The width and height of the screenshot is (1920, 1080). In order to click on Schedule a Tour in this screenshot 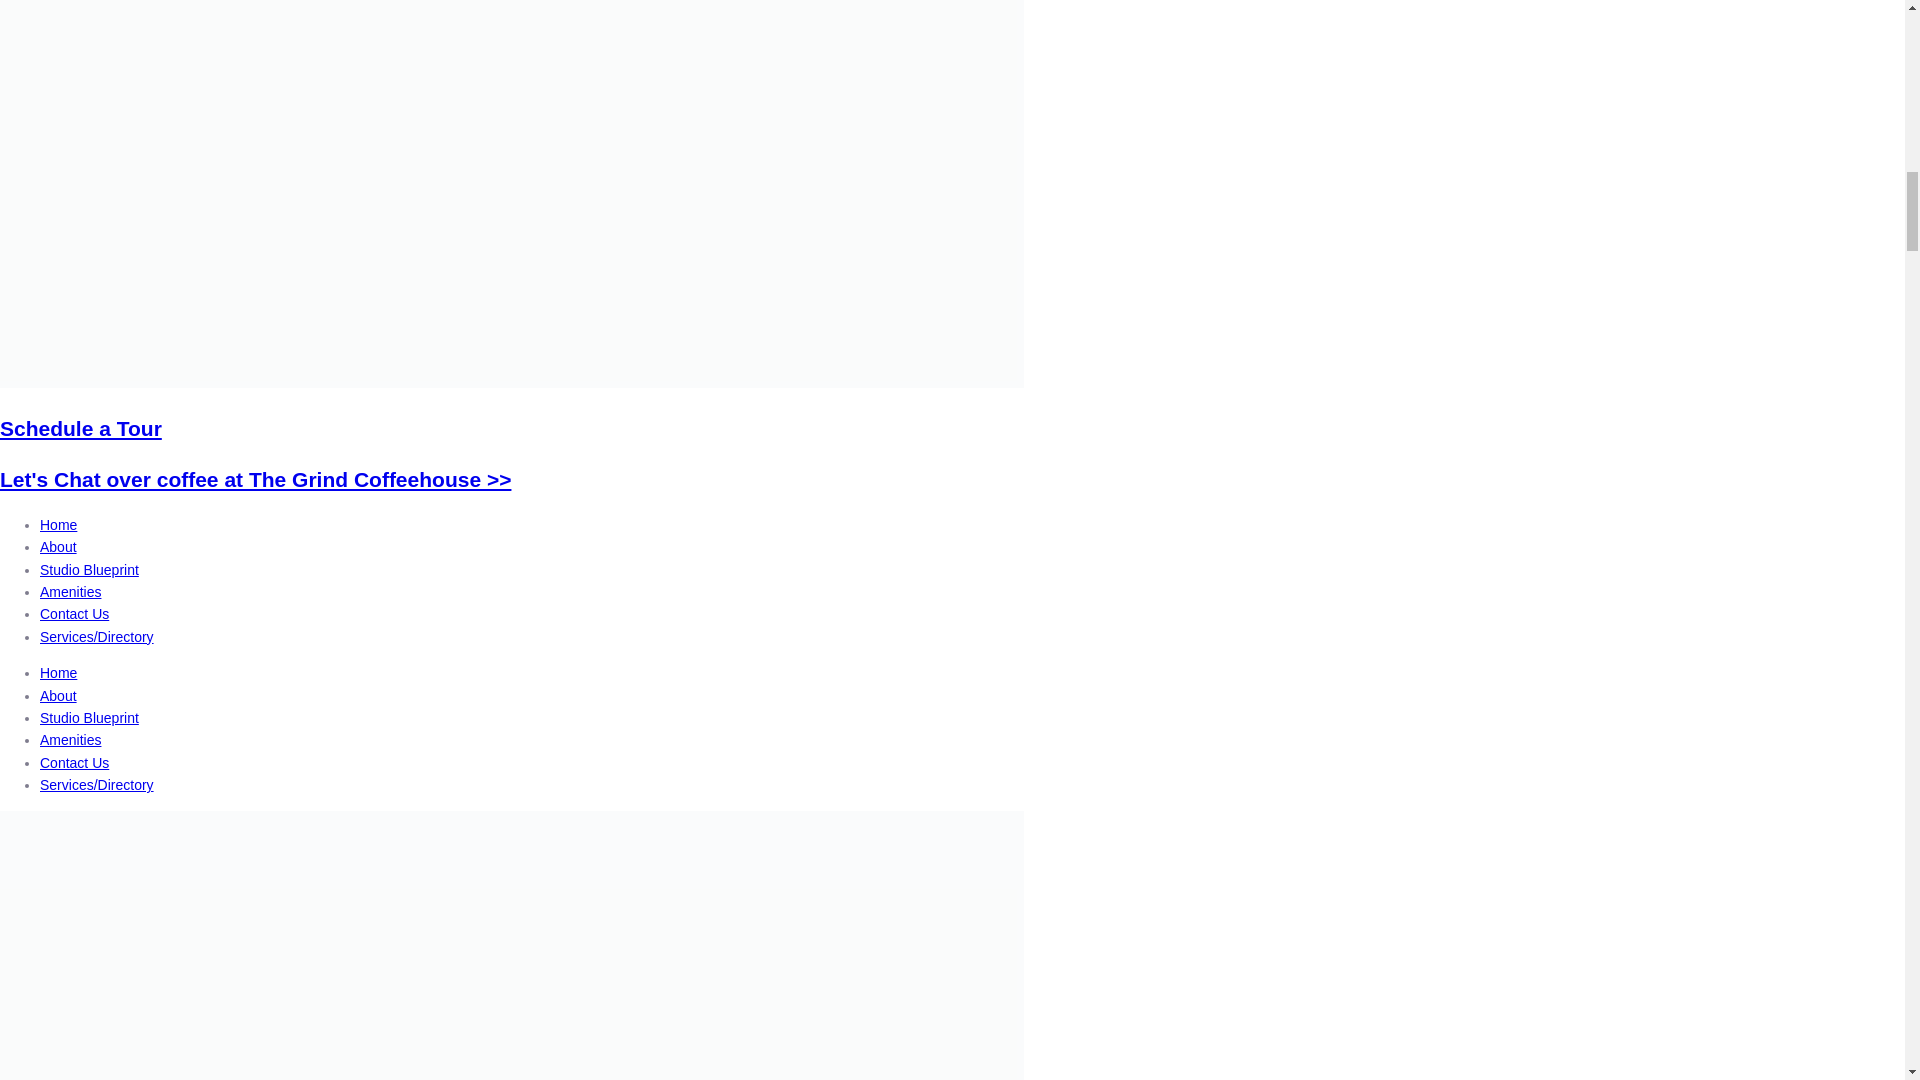, I will do `click(80, 428)`.